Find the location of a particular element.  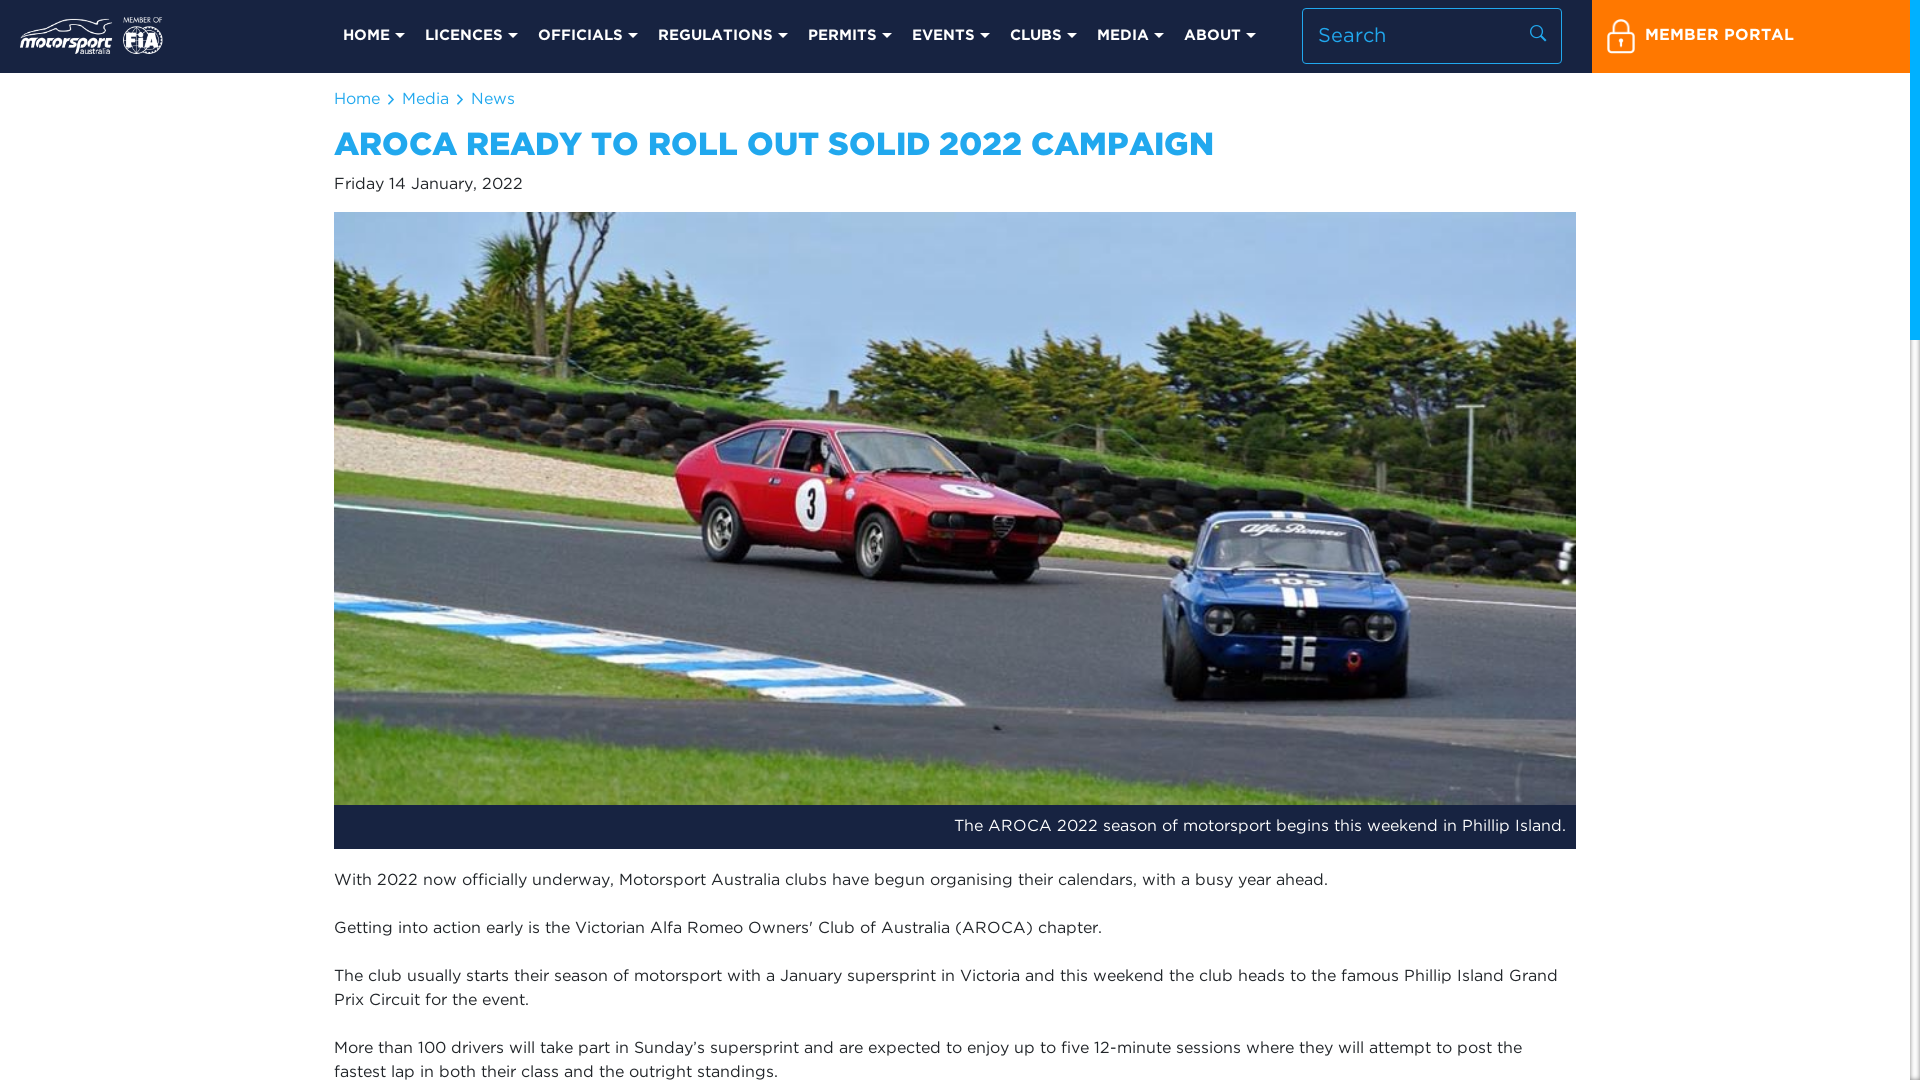

MEDIA is located at coordinates (1130, 36).